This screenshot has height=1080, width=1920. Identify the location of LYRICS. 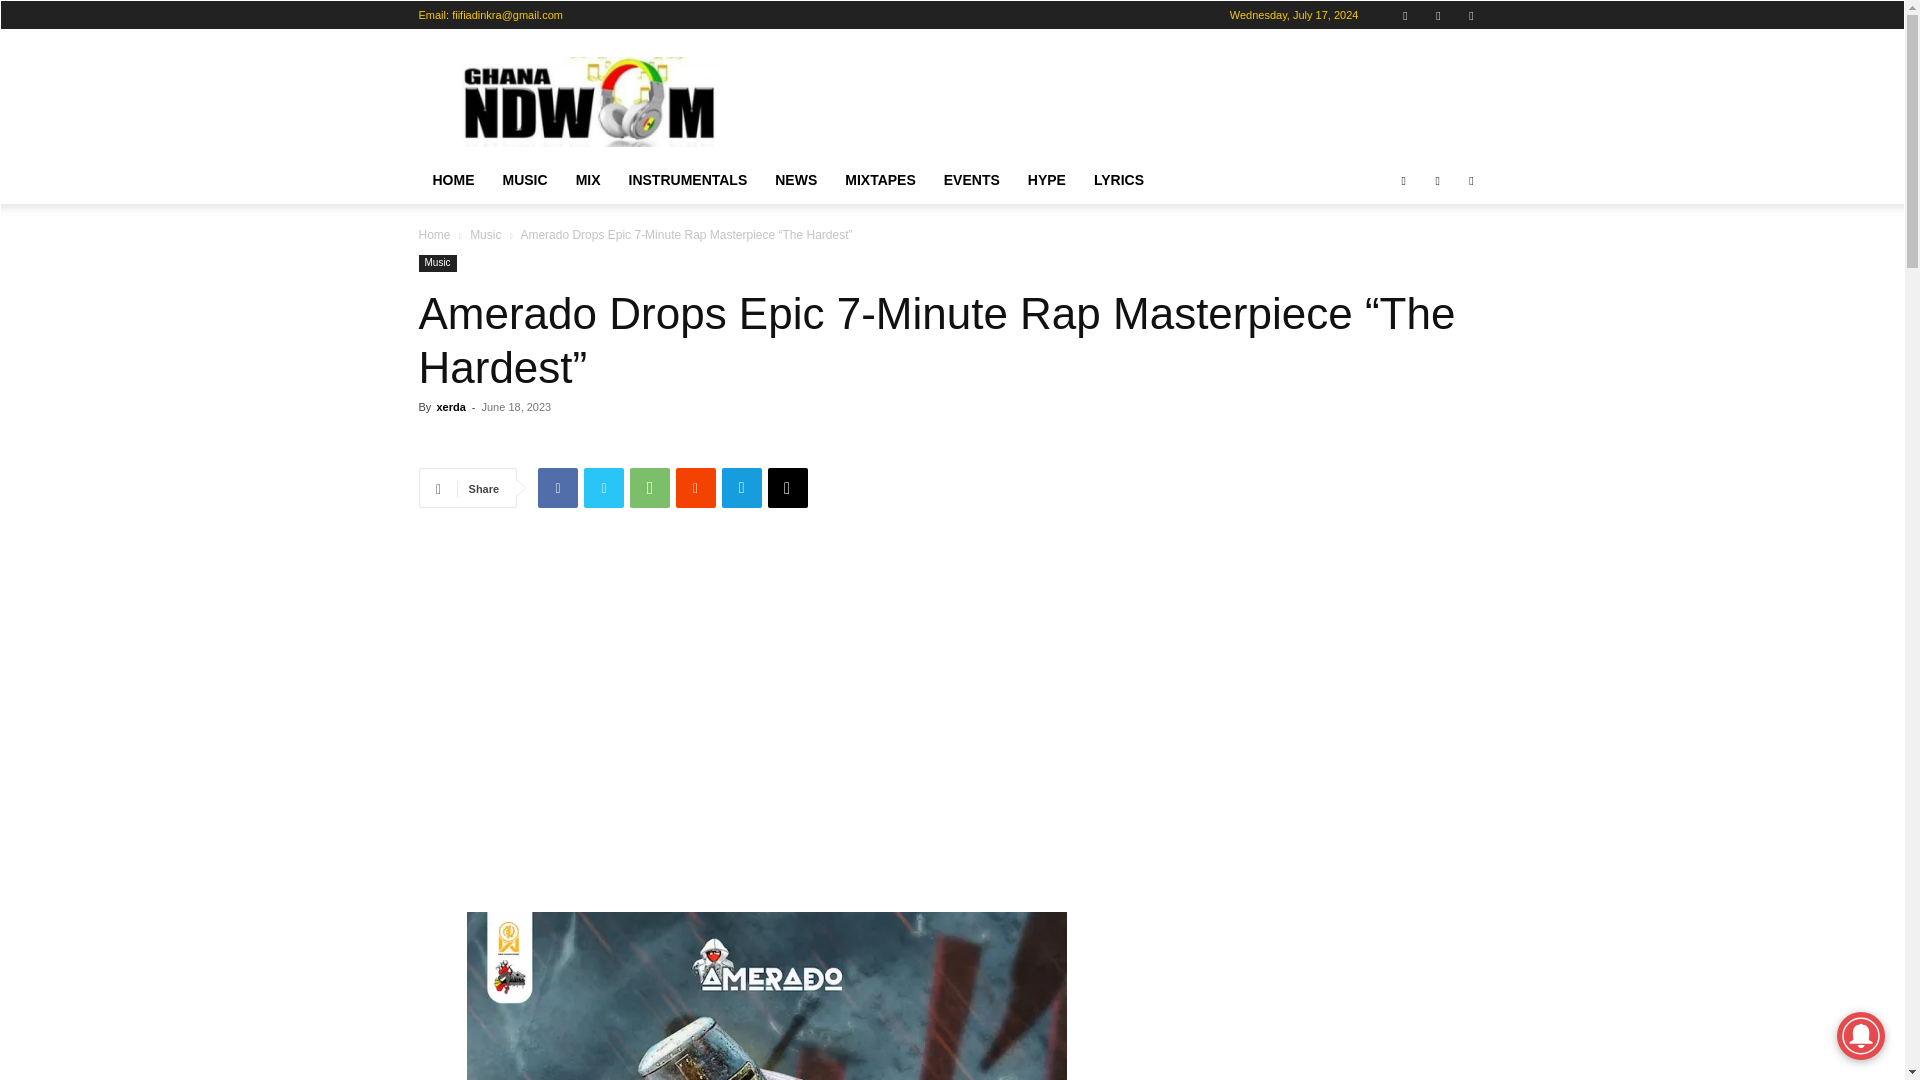
(1118, 180).